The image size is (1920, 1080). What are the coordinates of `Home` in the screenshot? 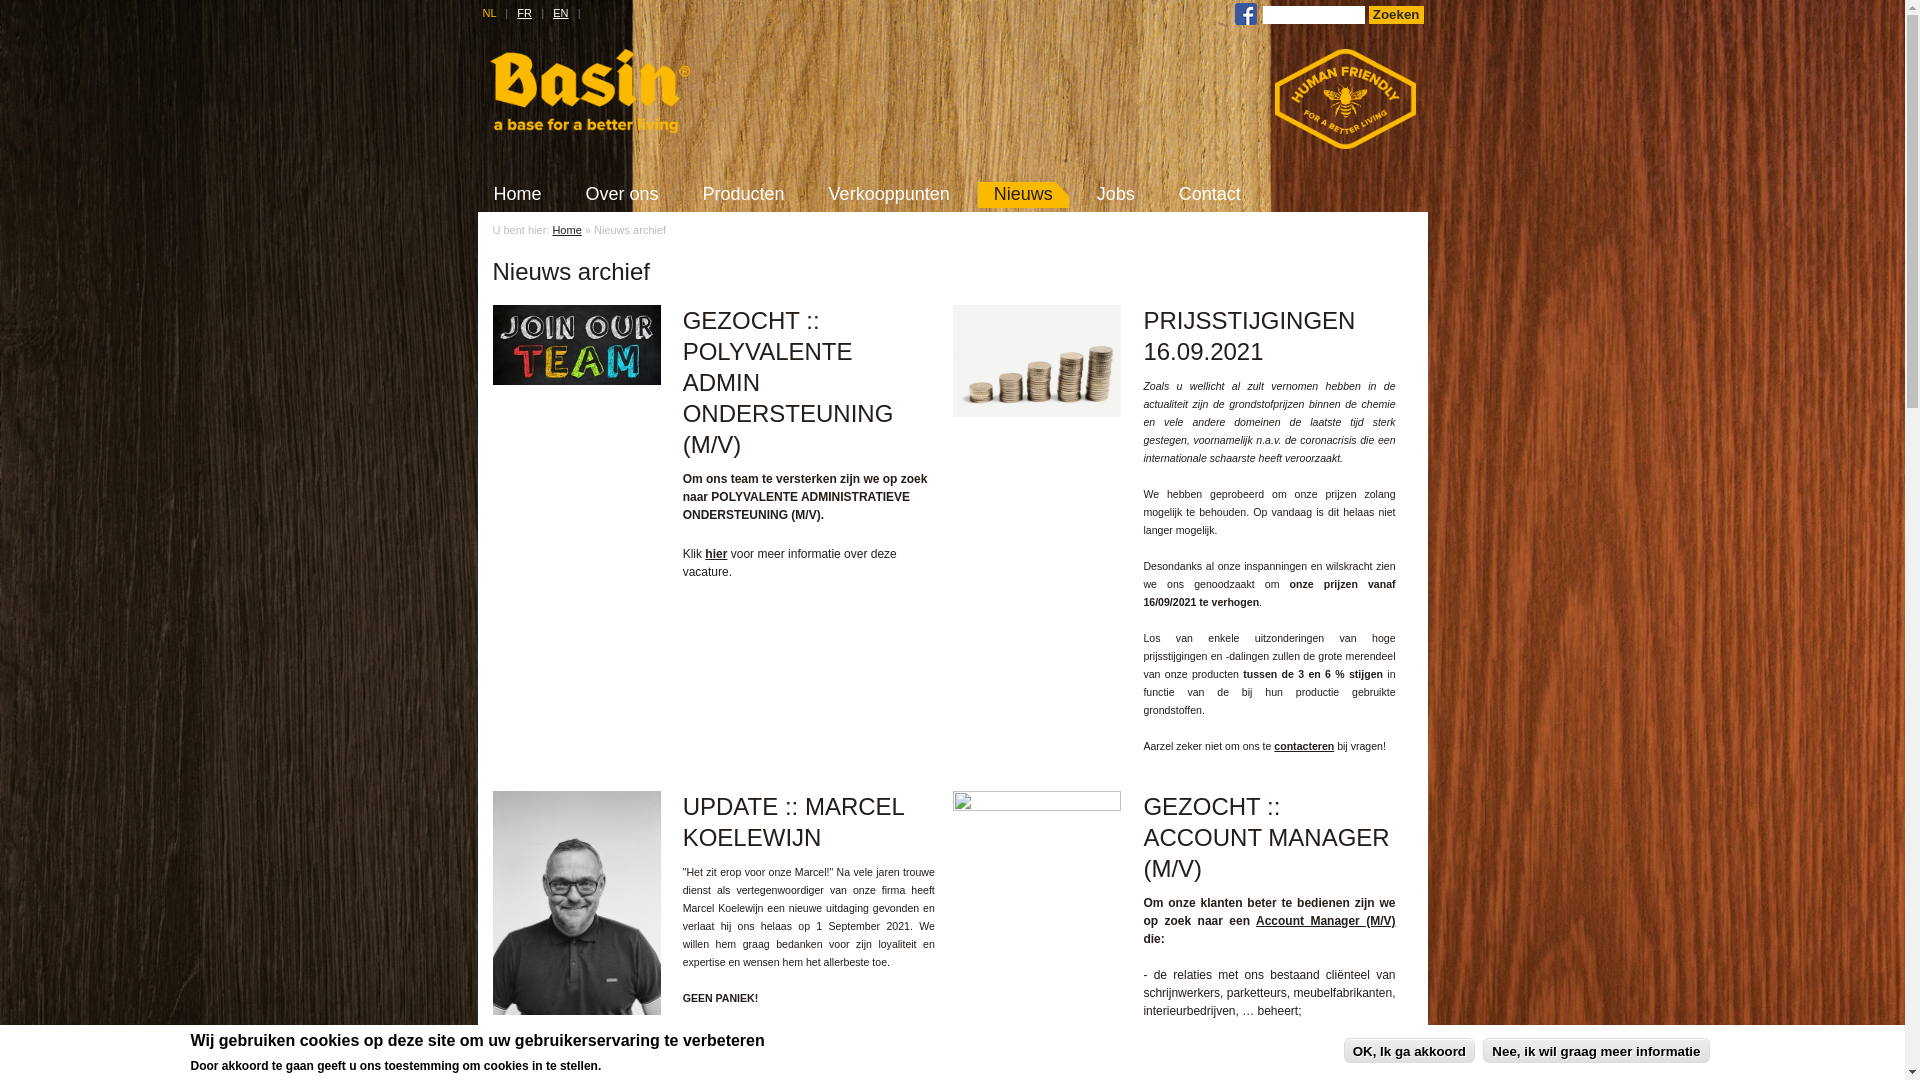 It's located at (566, 230).